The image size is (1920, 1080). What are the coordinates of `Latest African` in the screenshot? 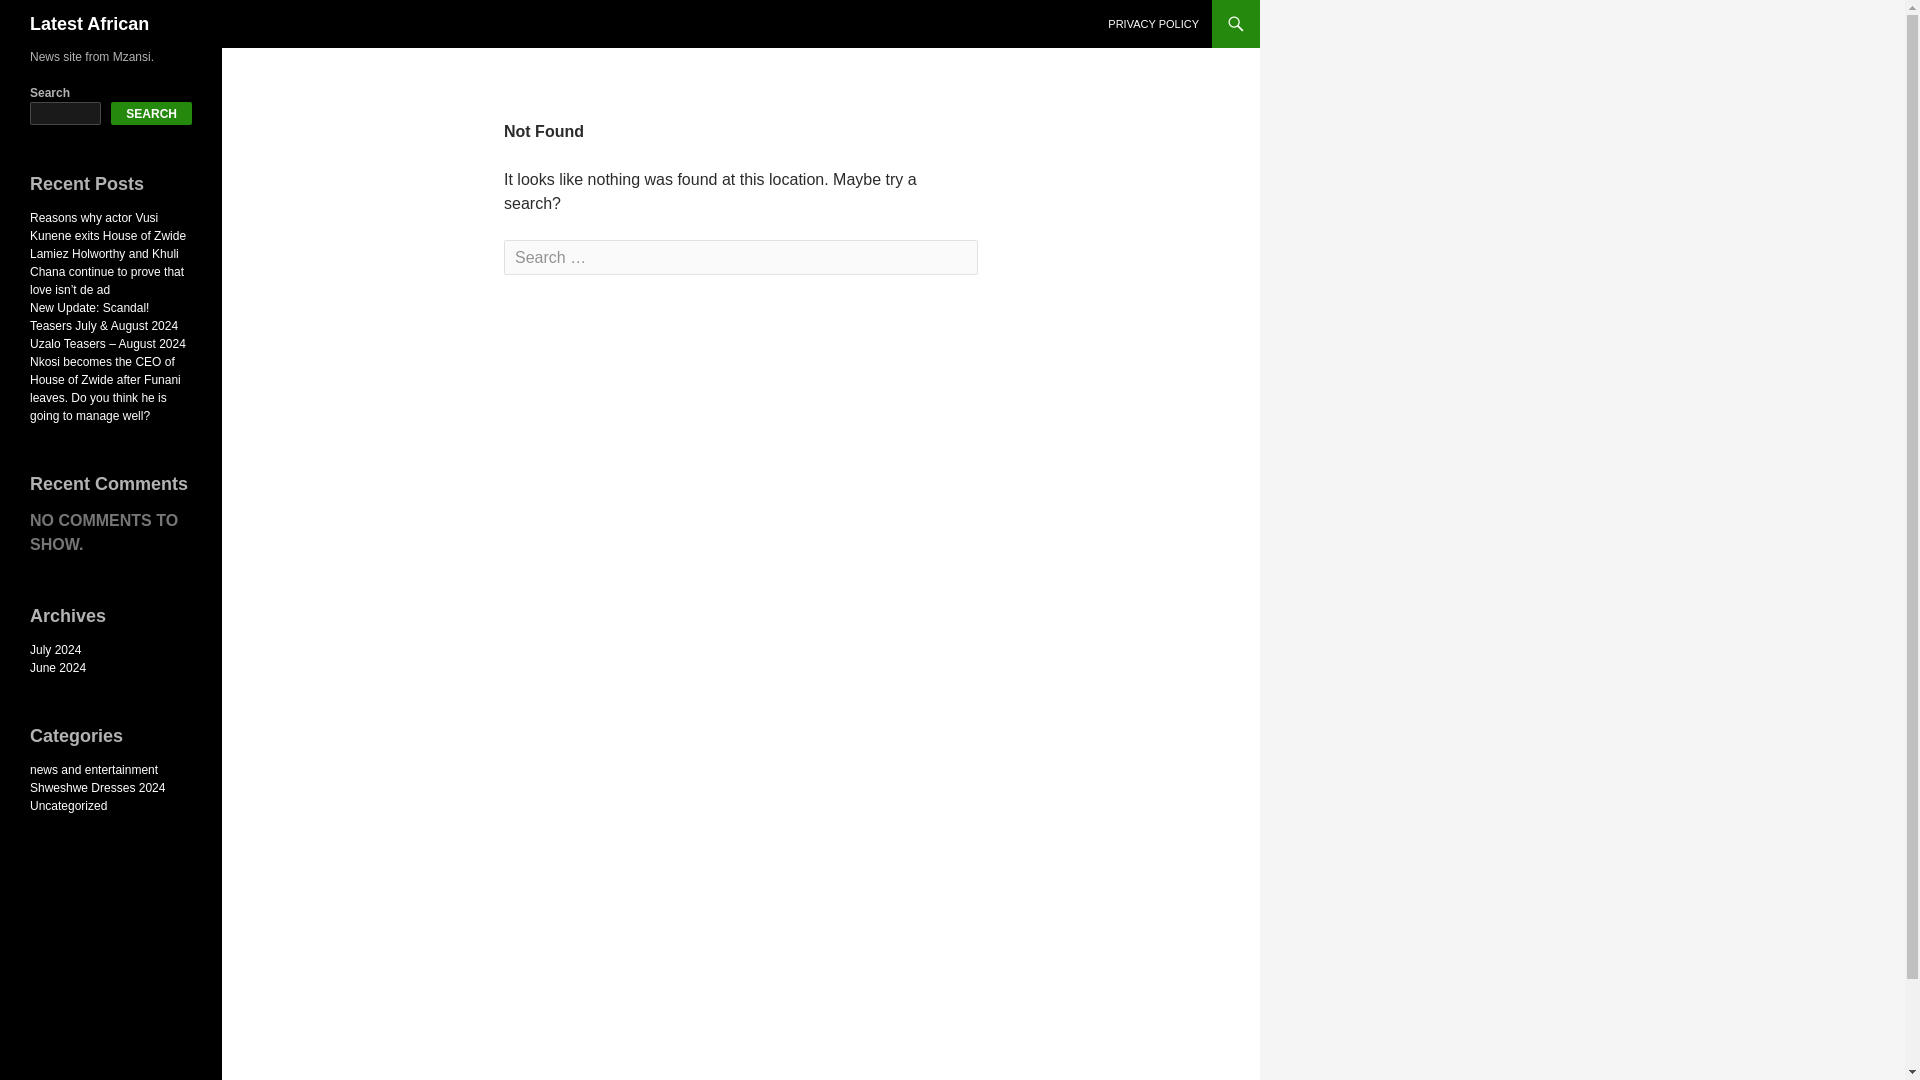 It's located at (90, 24).